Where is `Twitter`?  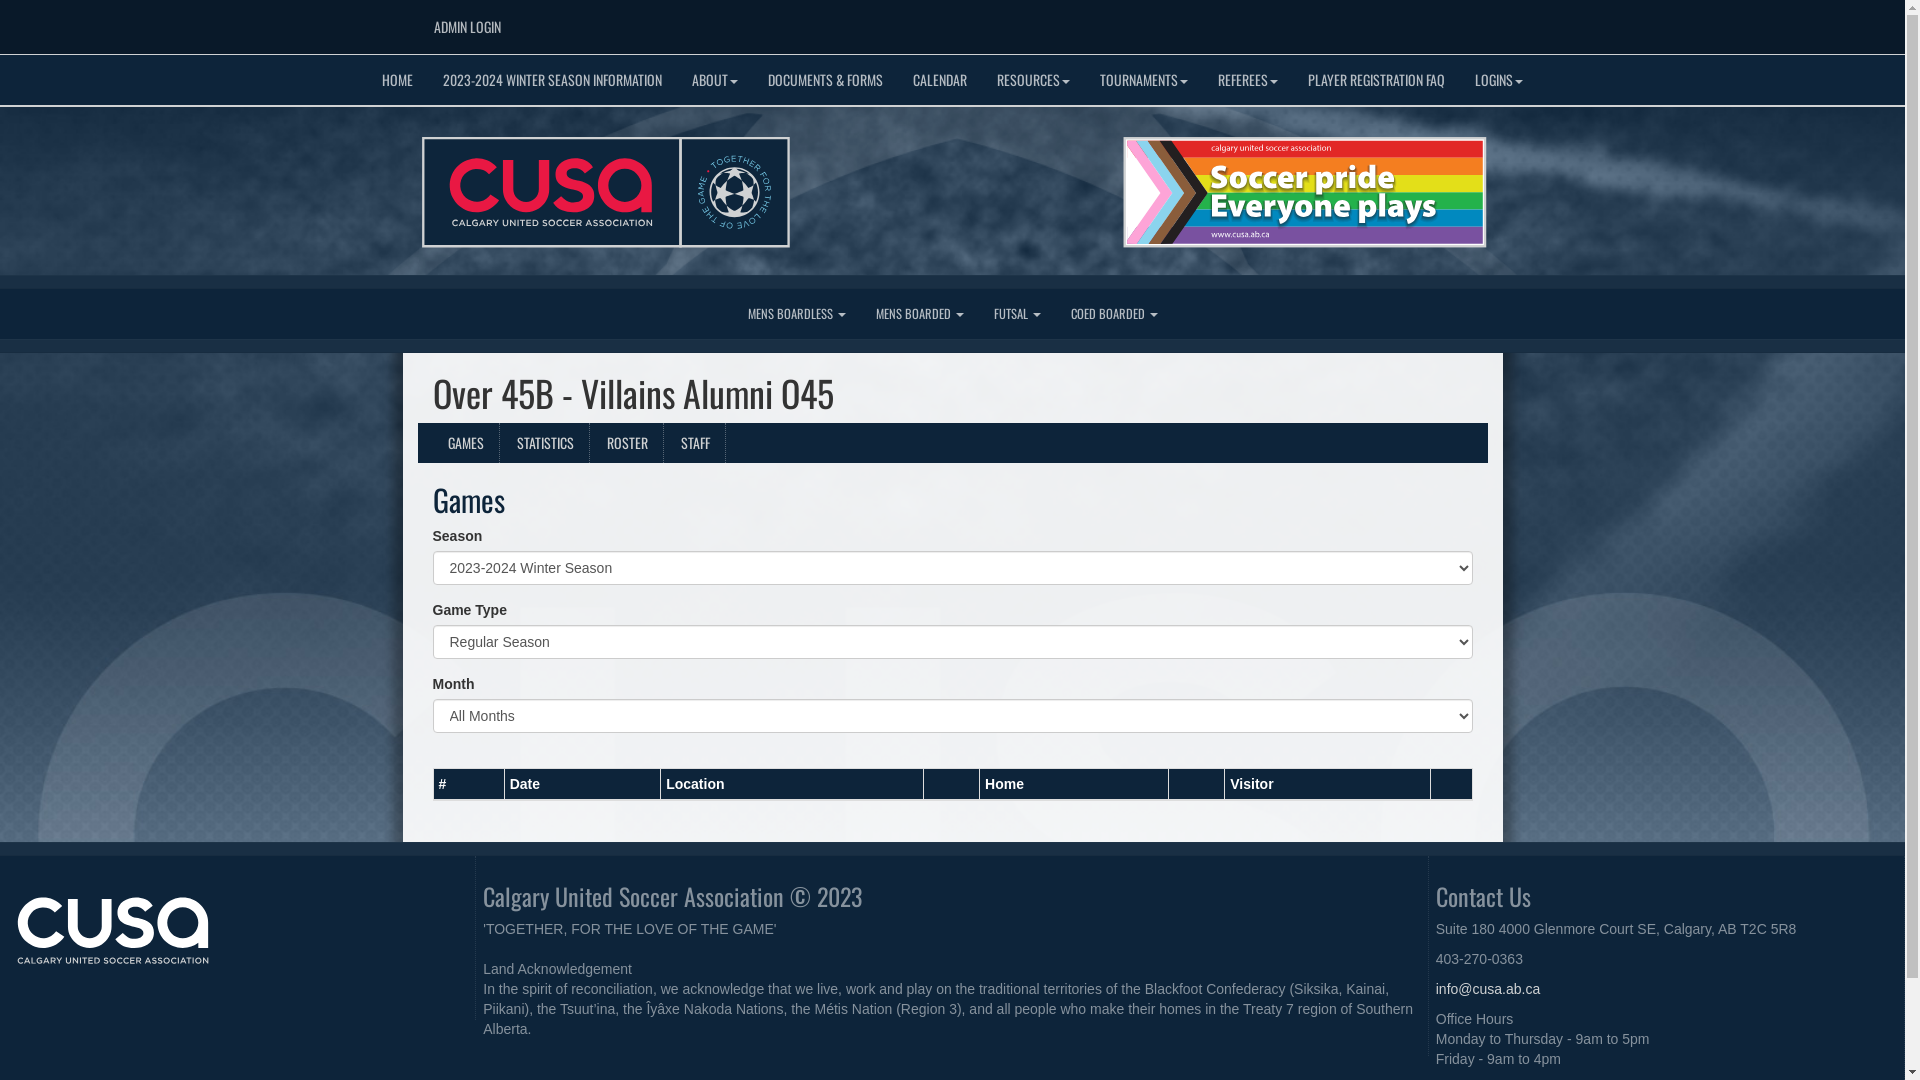 Twitter is located at coordinates (1400, 21).